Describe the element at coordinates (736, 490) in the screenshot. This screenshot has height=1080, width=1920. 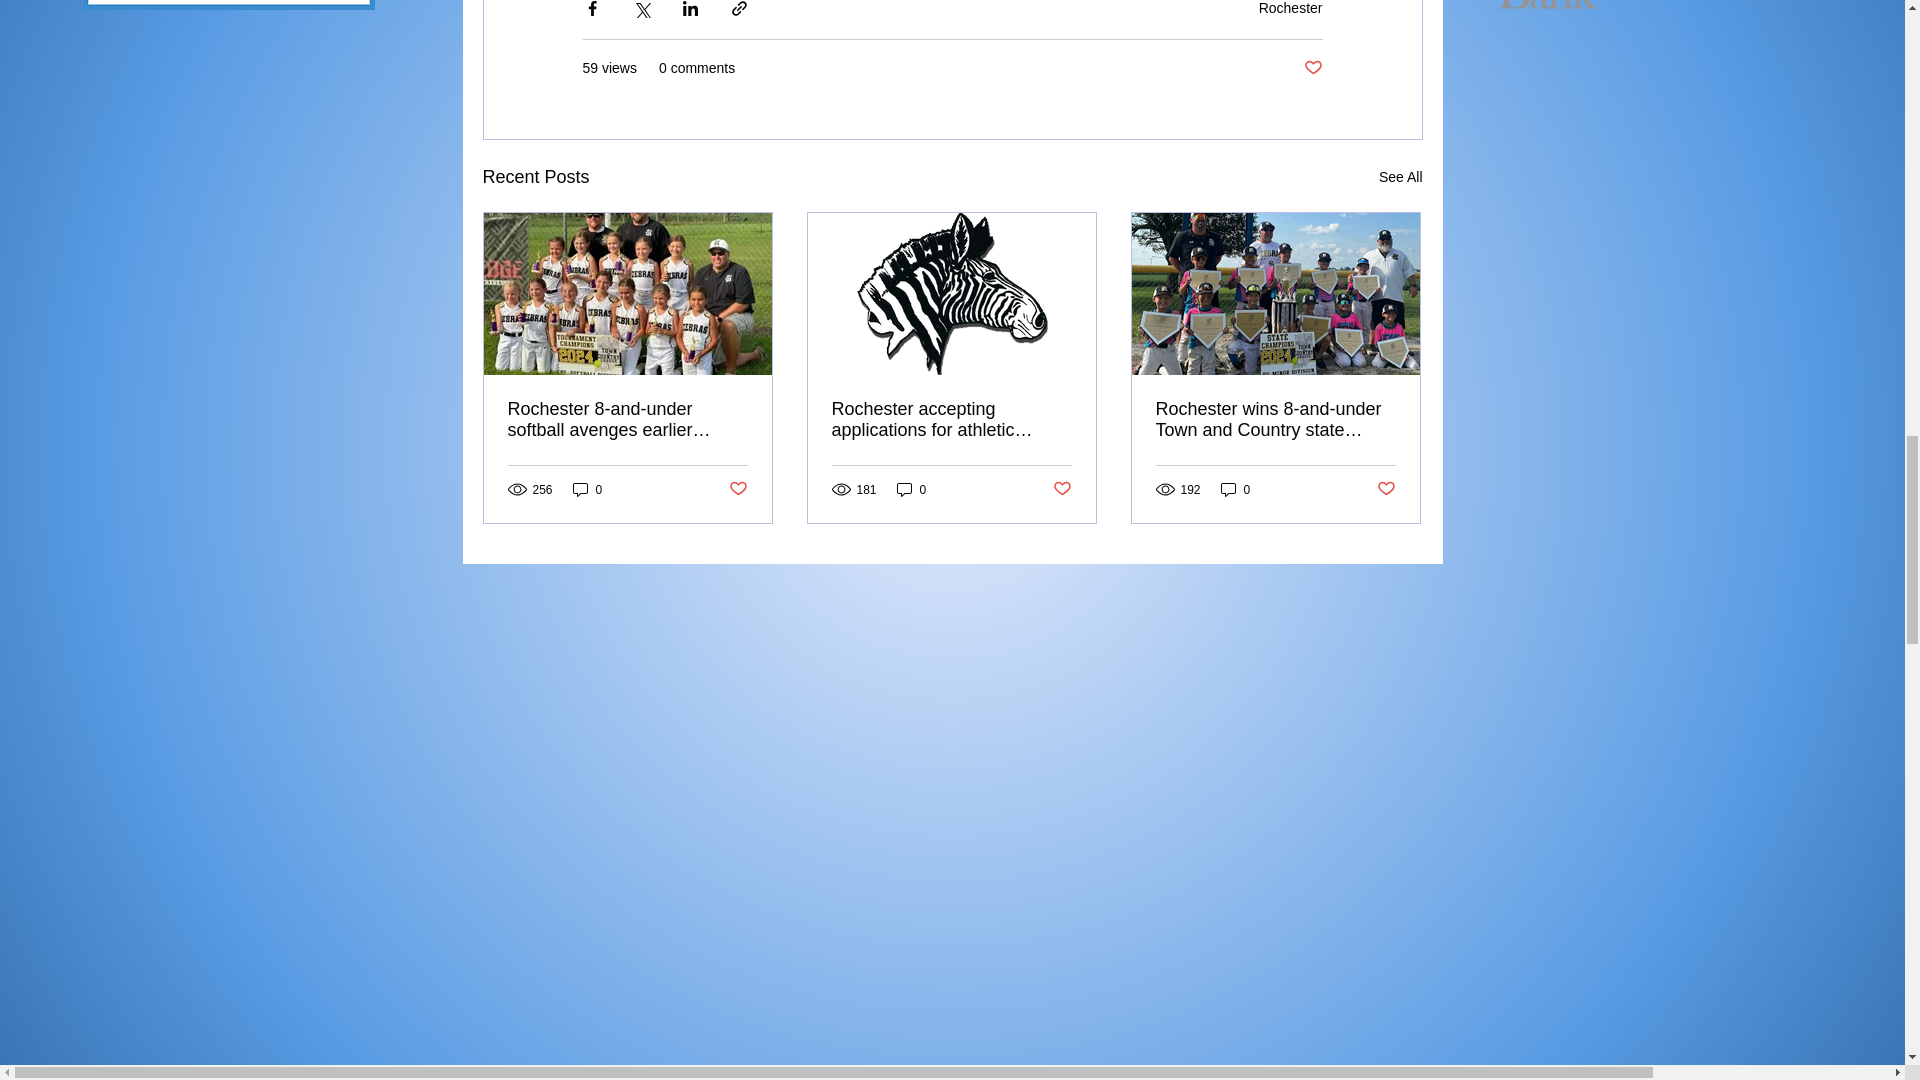
I see `Post not marked as liked` at that location.